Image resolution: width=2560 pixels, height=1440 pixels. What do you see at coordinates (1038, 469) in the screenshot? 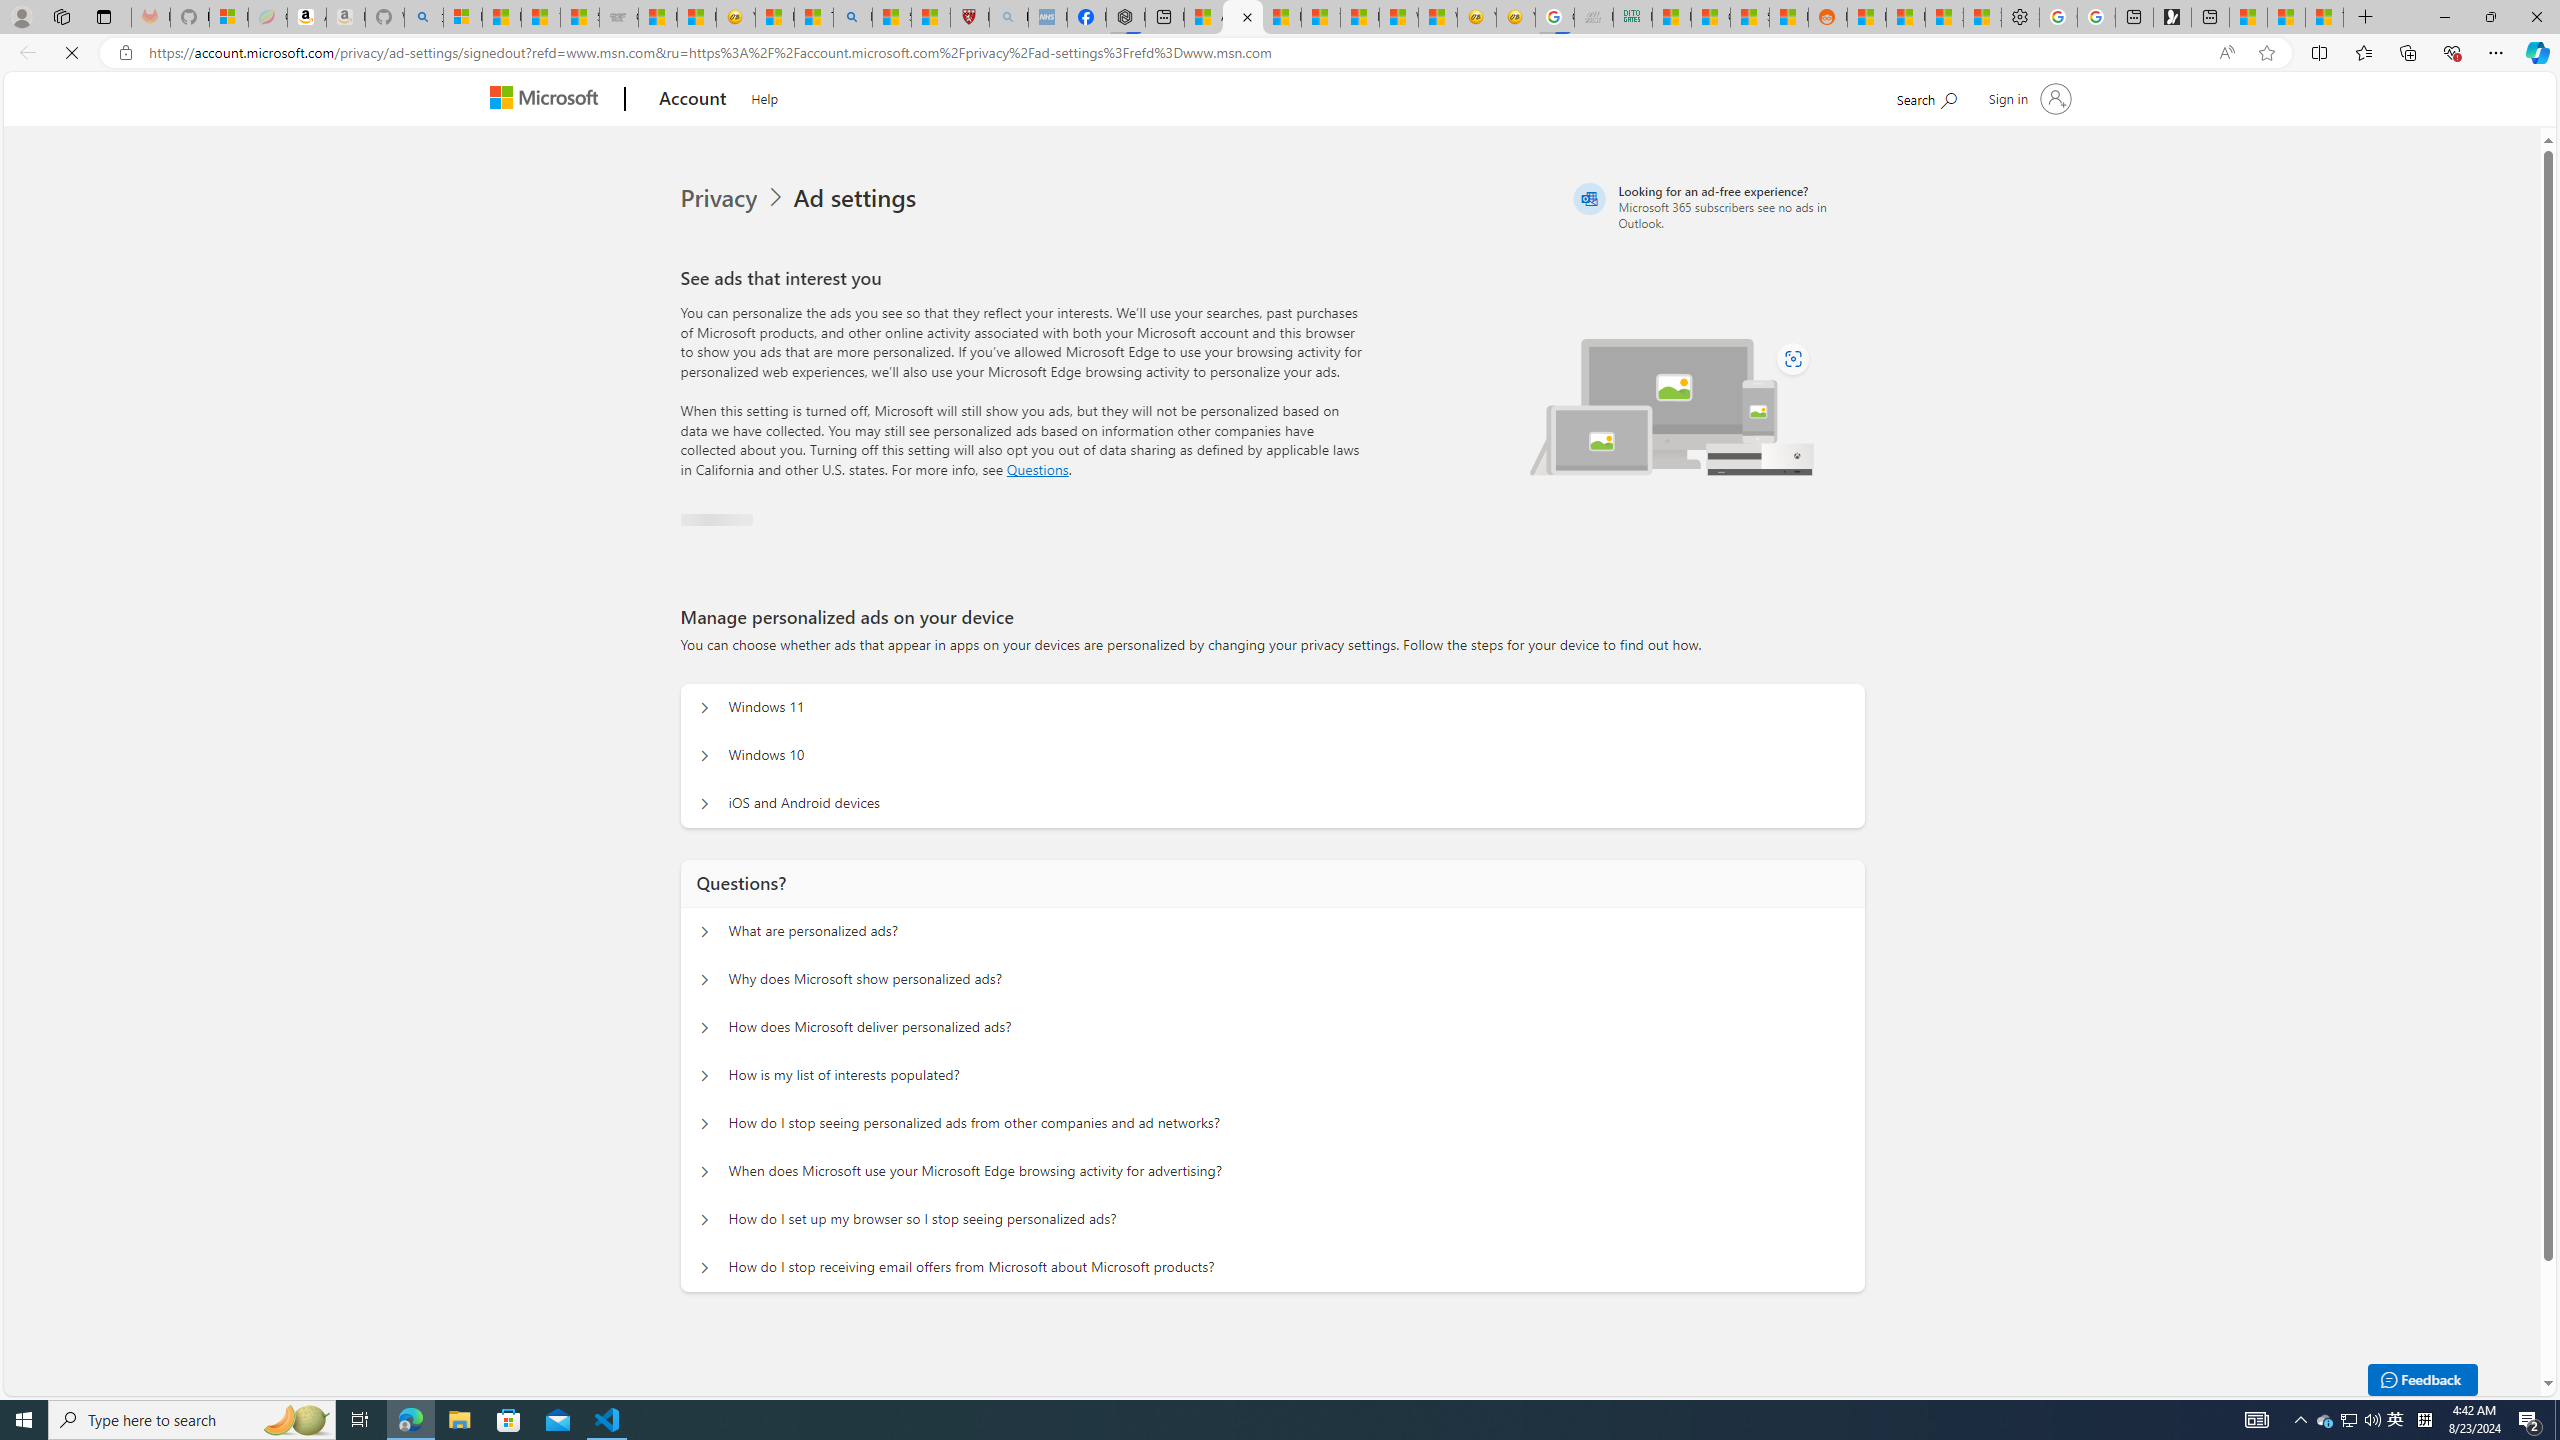
I see `Go to Questions section` at bounding box center [1038, 469].